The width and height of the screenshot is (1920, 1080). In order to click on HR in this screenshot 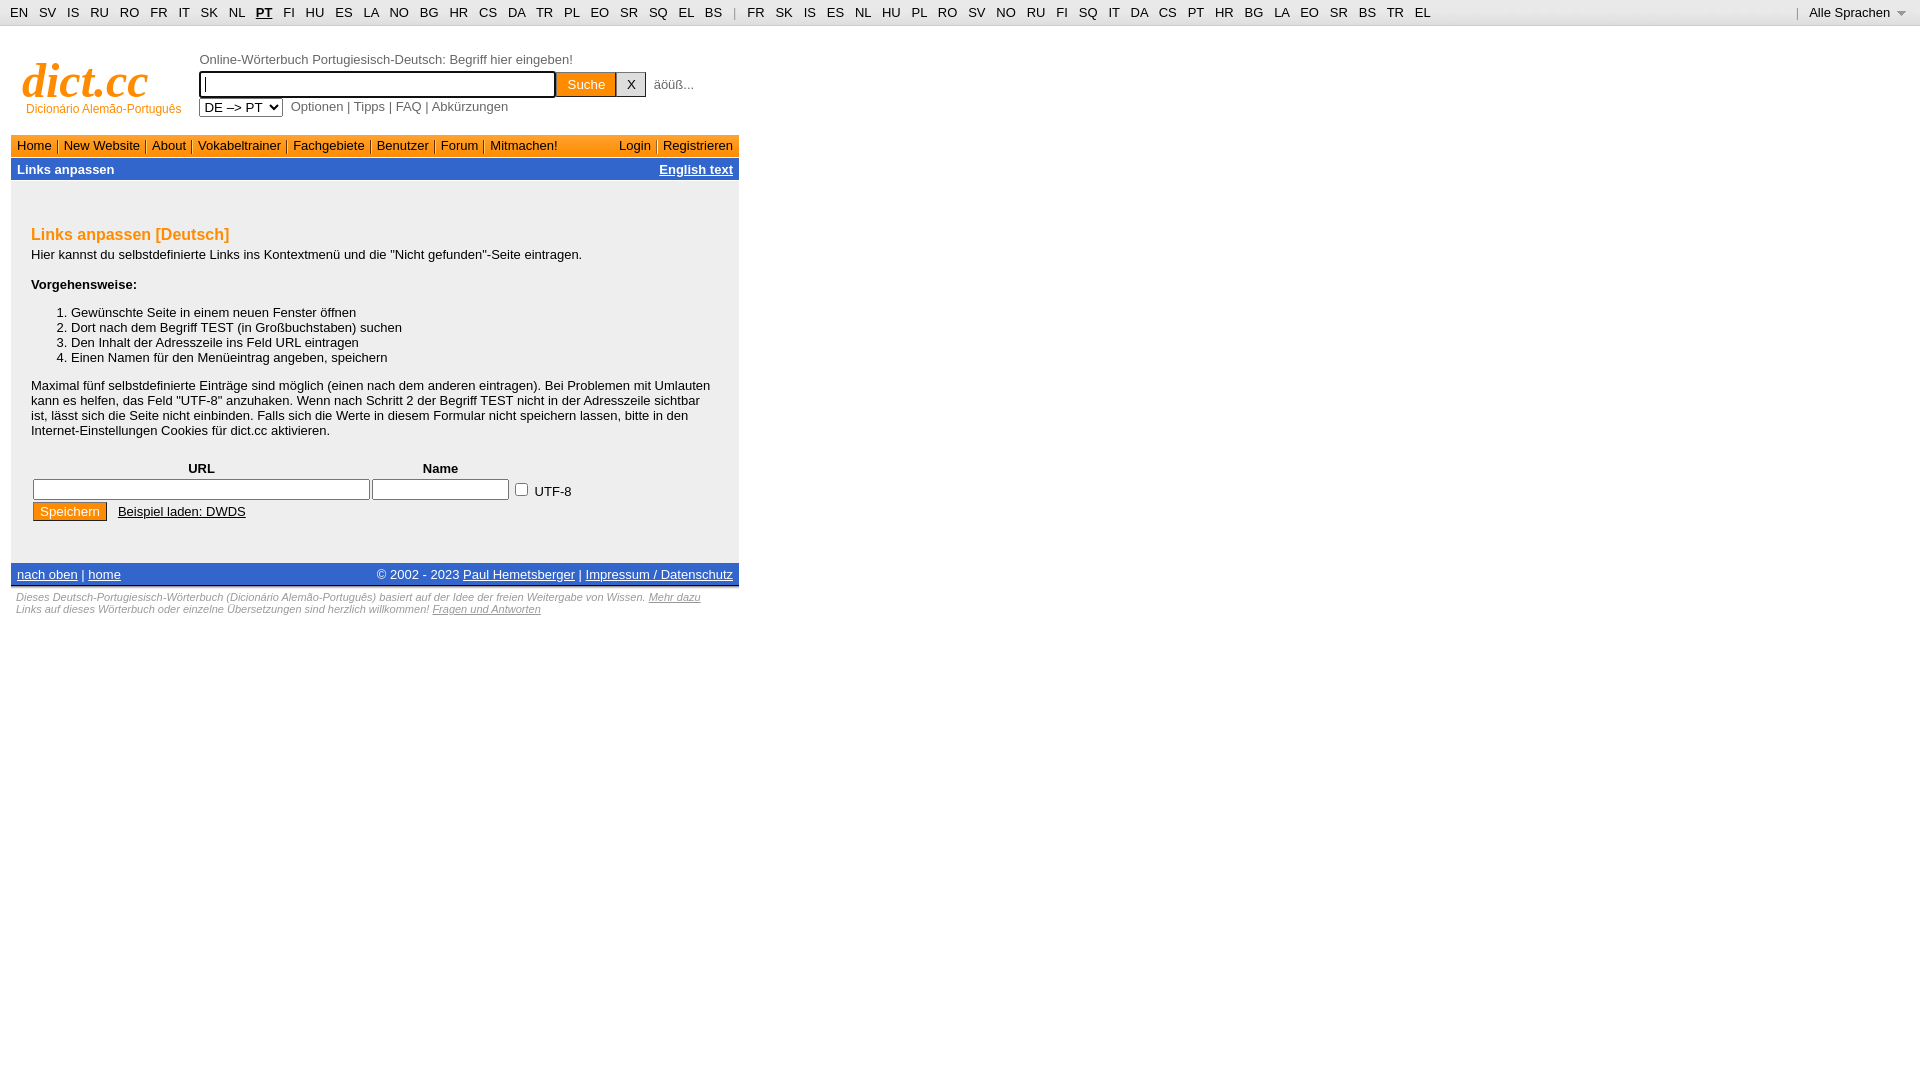, I will do `click(458, 12)`.